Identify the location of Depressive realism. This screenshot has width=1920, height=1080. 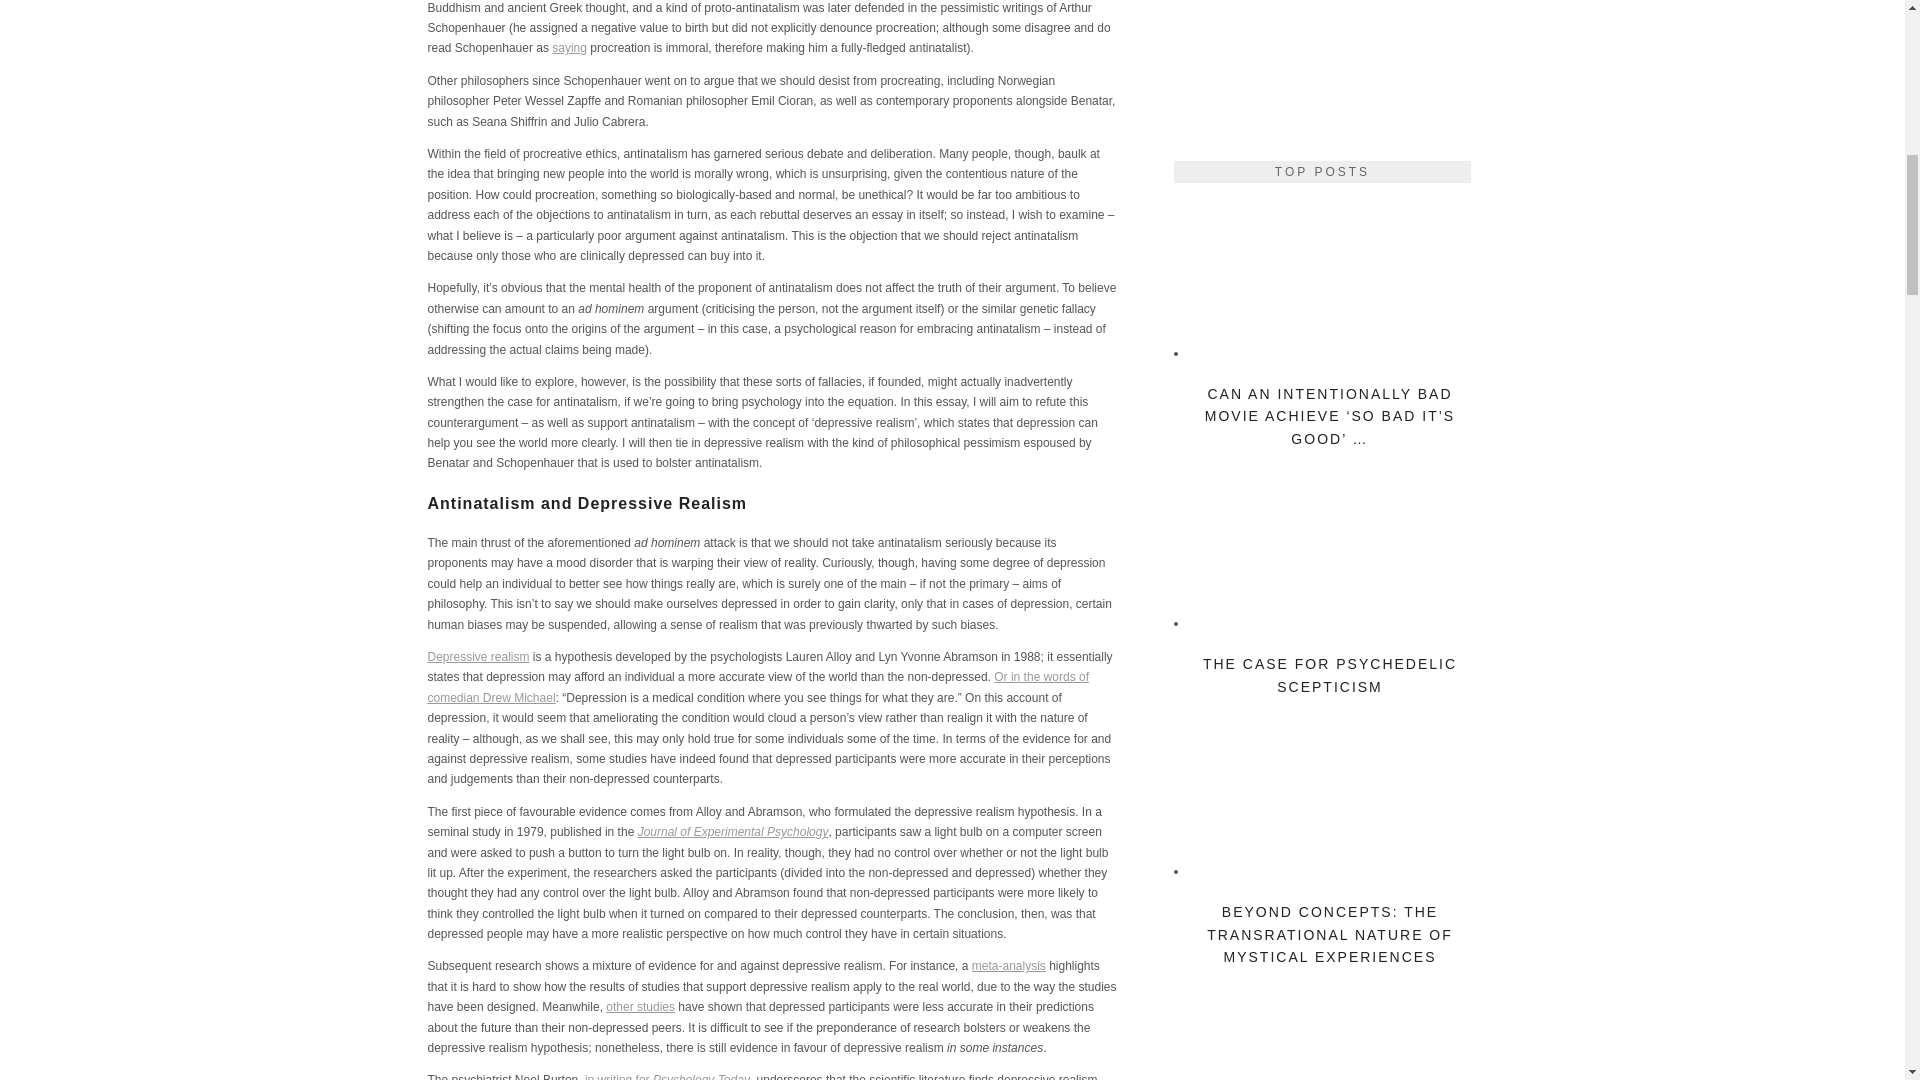
(478, 657).